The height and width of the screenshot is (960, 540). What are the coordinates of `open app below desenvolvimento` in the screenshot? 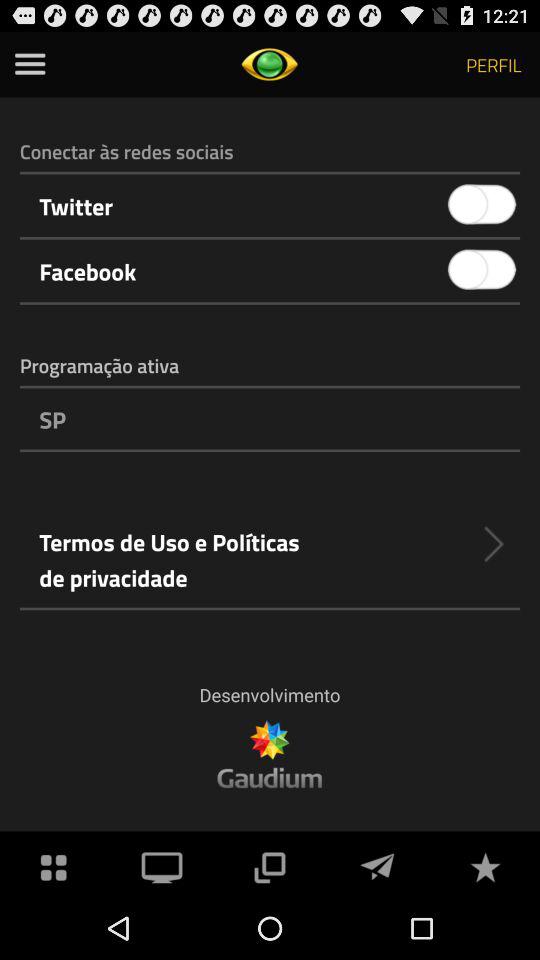 It's located at (377, 864).